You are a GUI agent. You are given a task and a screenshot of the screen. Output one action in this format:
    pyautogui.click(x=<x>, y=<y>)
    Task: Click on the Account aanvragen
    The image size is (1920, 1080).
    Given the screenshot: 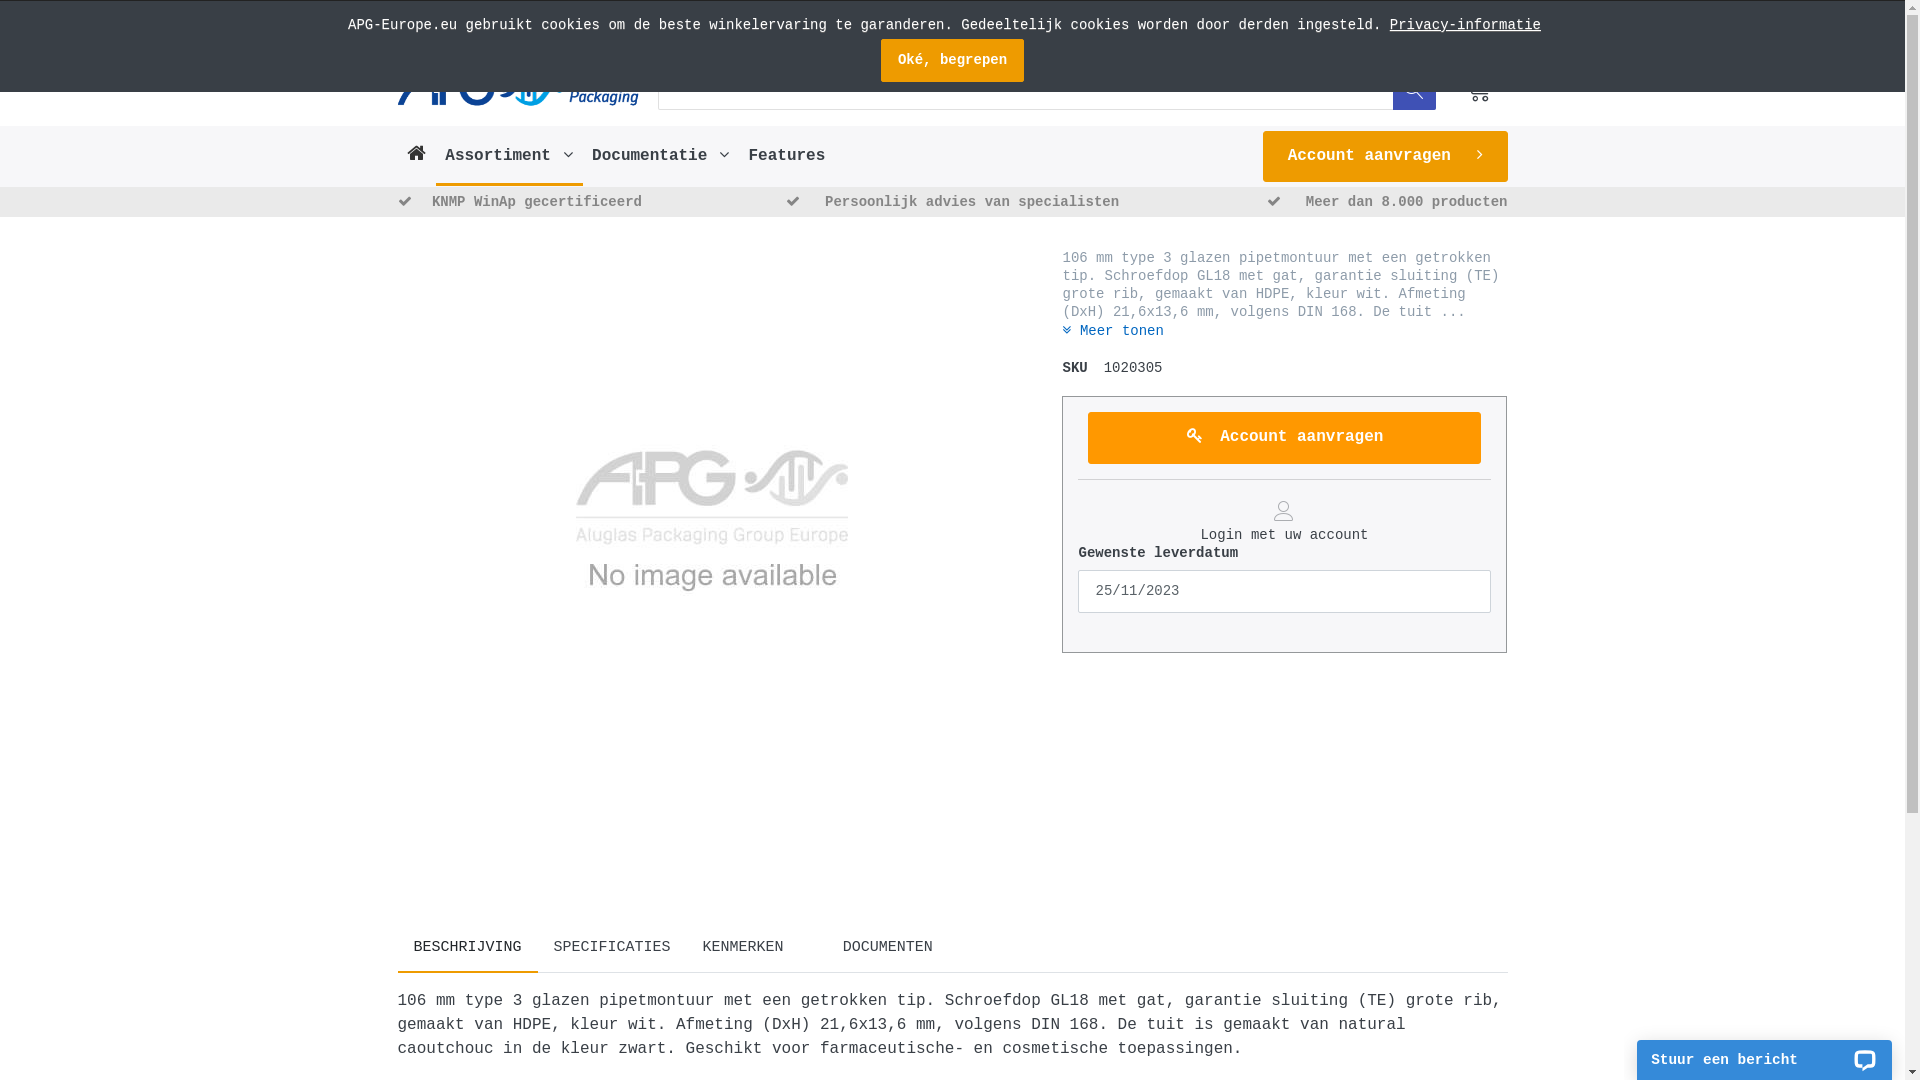 What is the action you would take?
    pyautogui.click(x=1386, y=156)
    